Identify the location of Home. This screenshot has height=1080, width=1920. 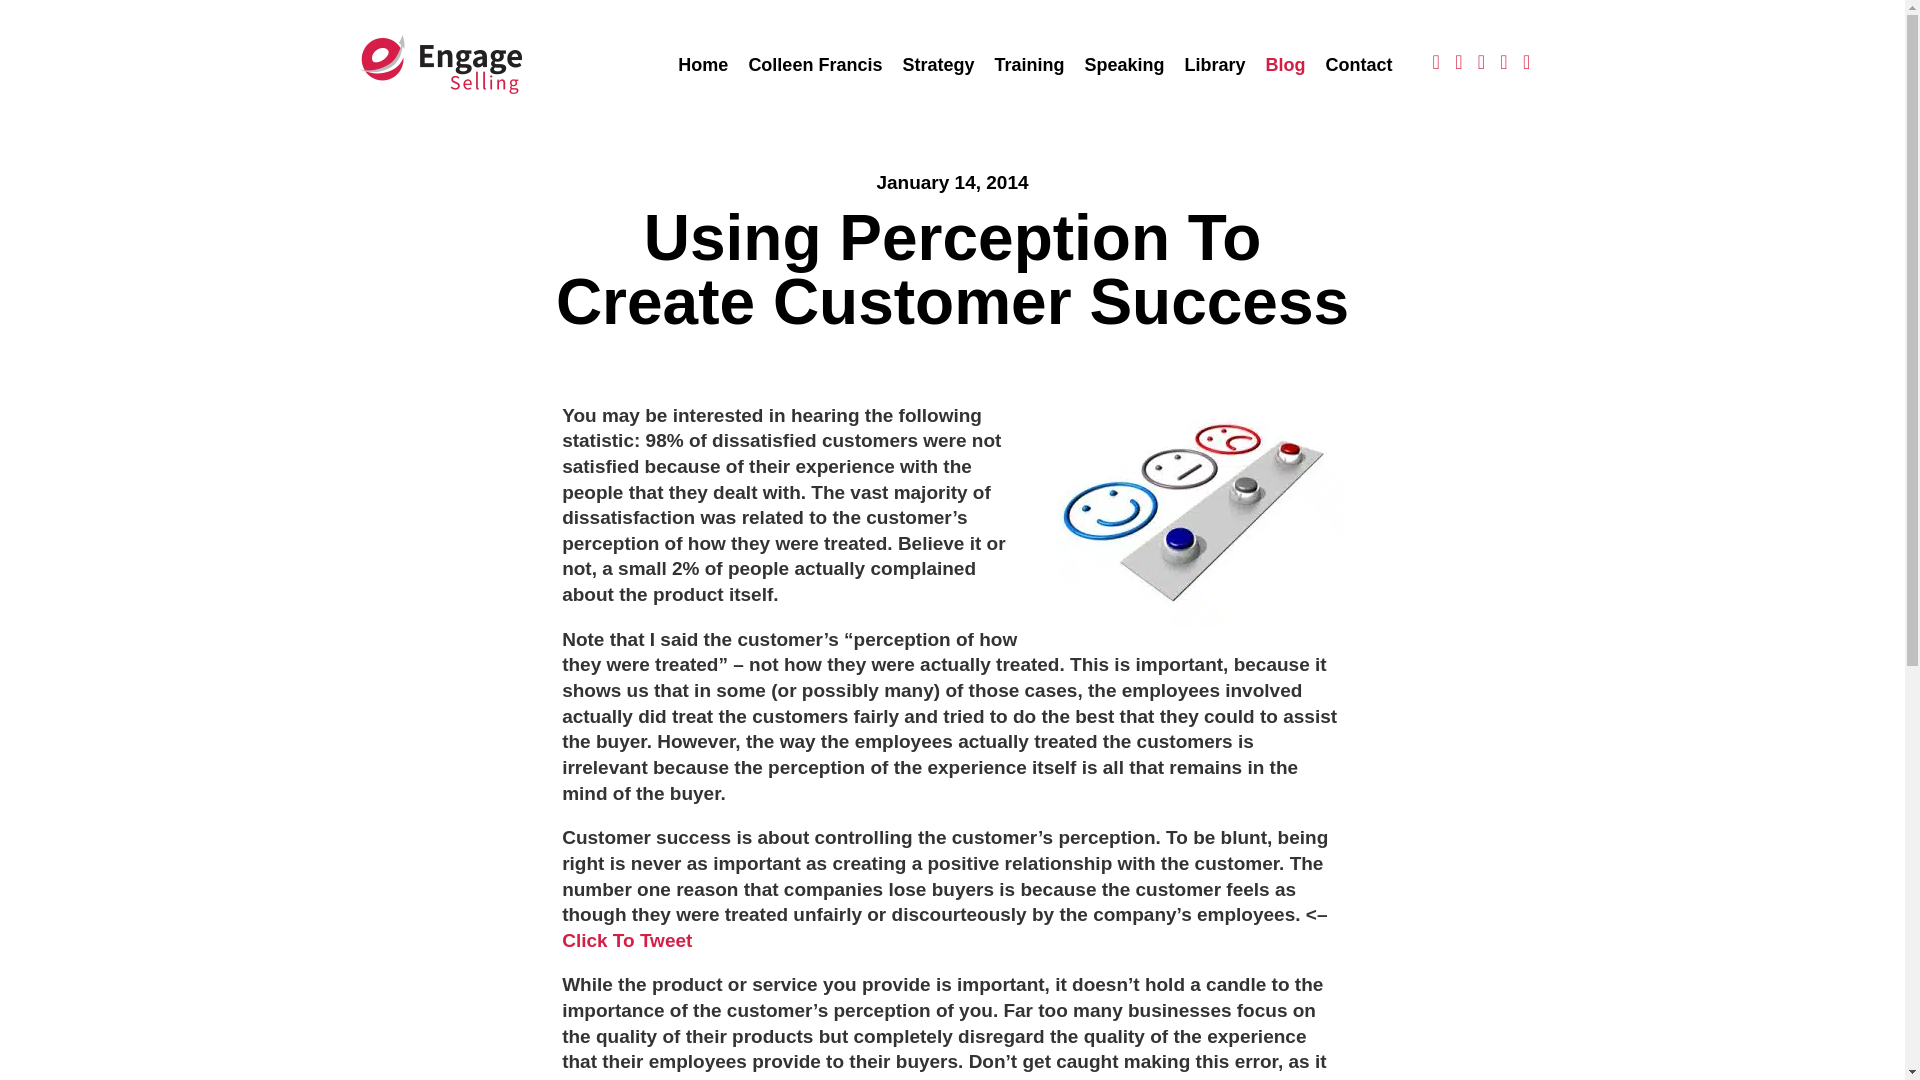
(702, 64).